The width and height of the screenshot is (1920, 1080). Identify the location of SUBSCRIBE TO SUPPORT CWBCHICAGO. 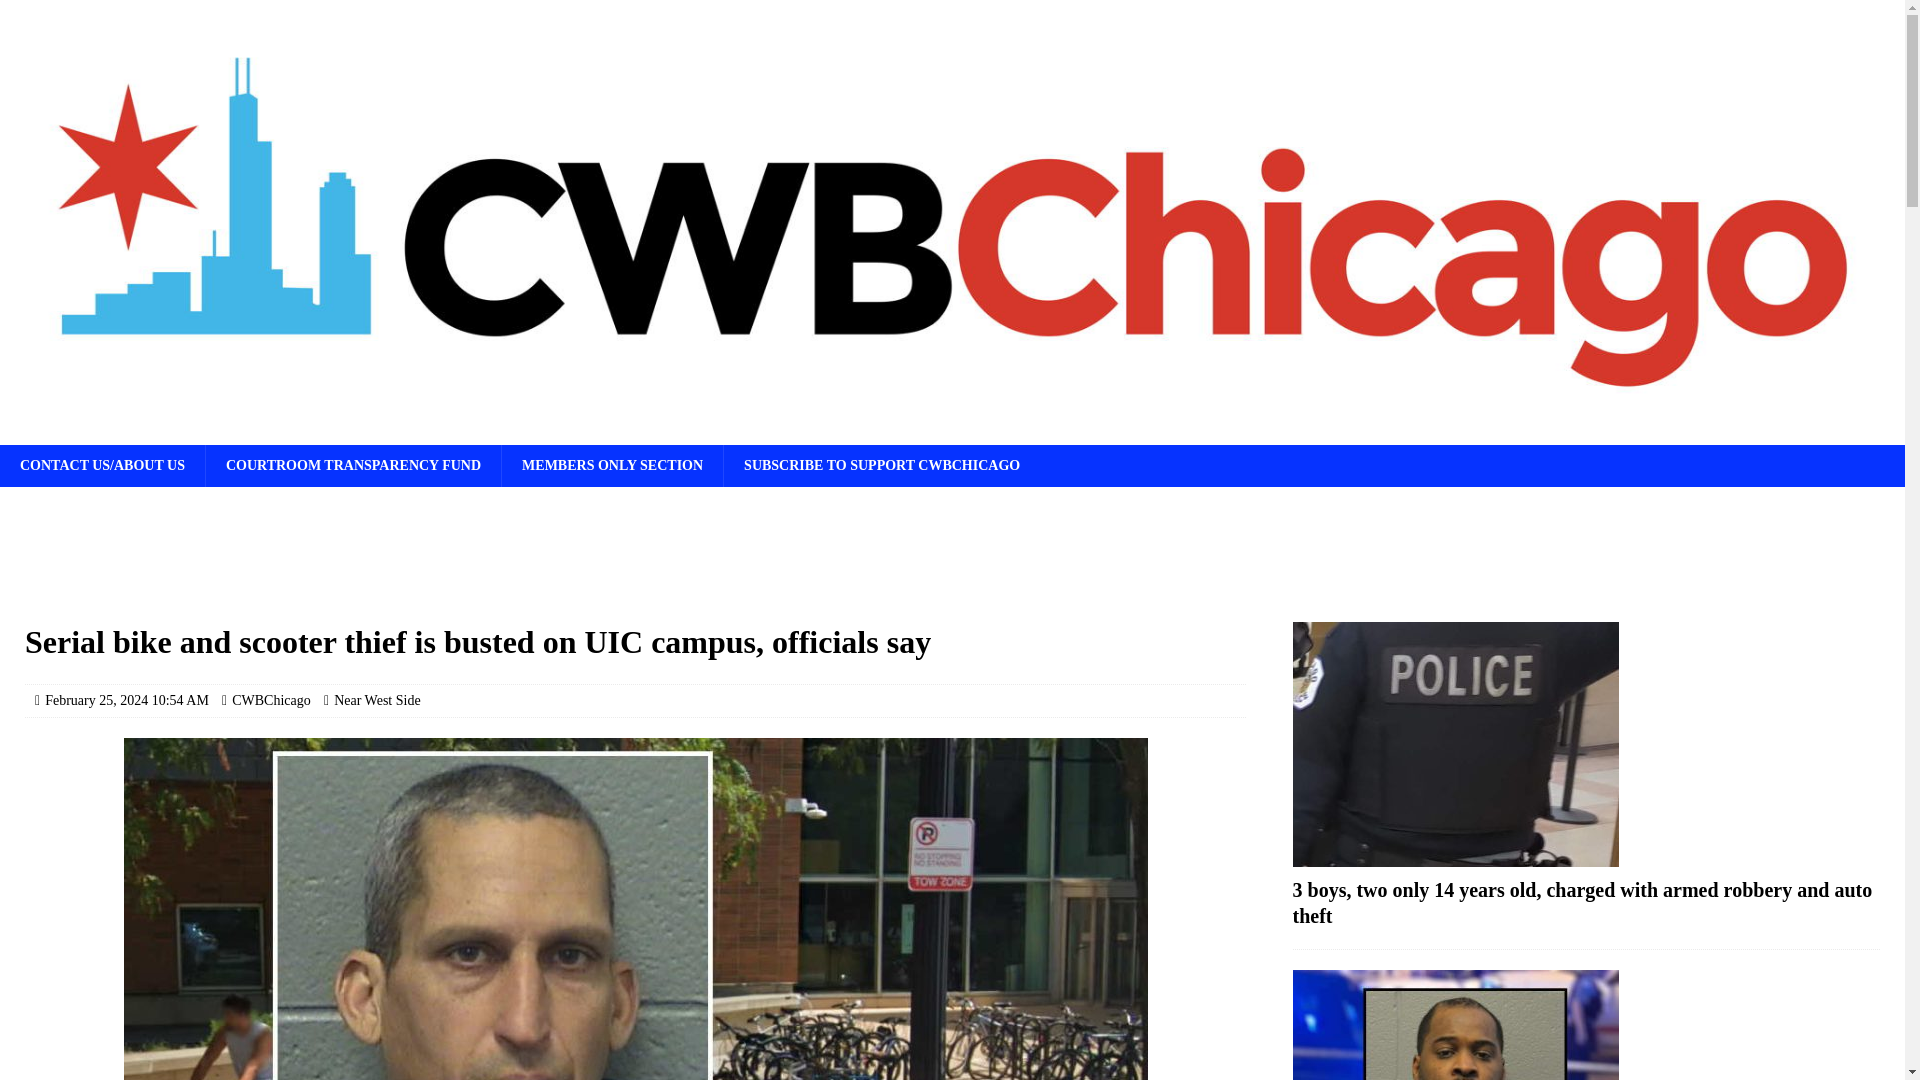
(882, 466).